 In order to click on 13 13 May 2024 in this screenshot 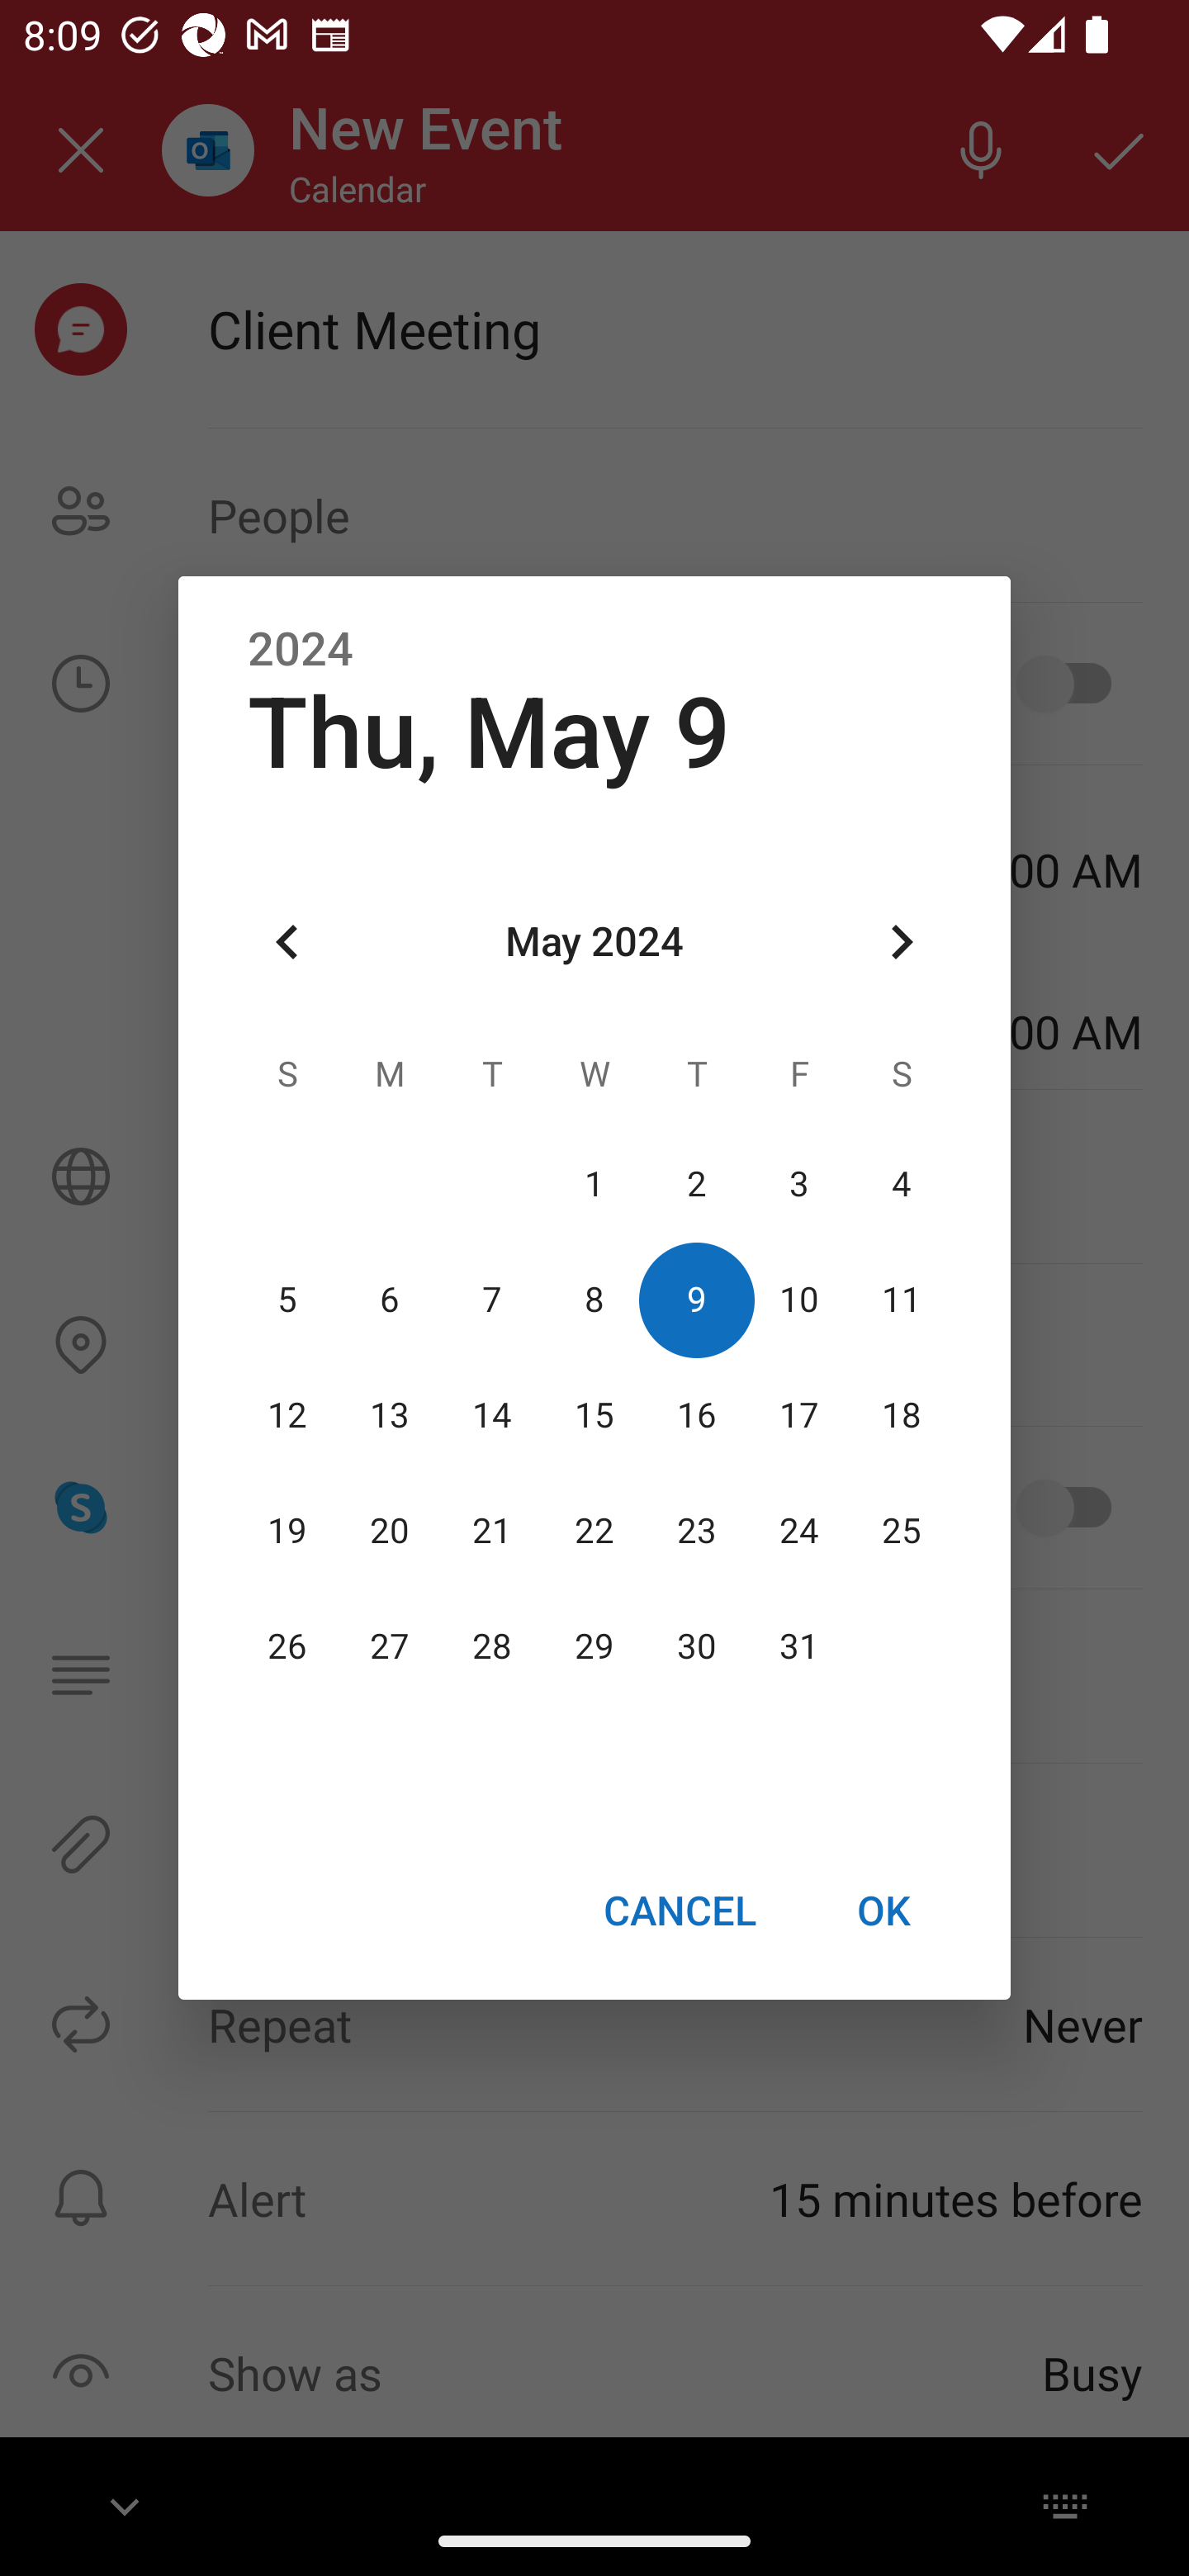, I will do `click(390, 1415)`.